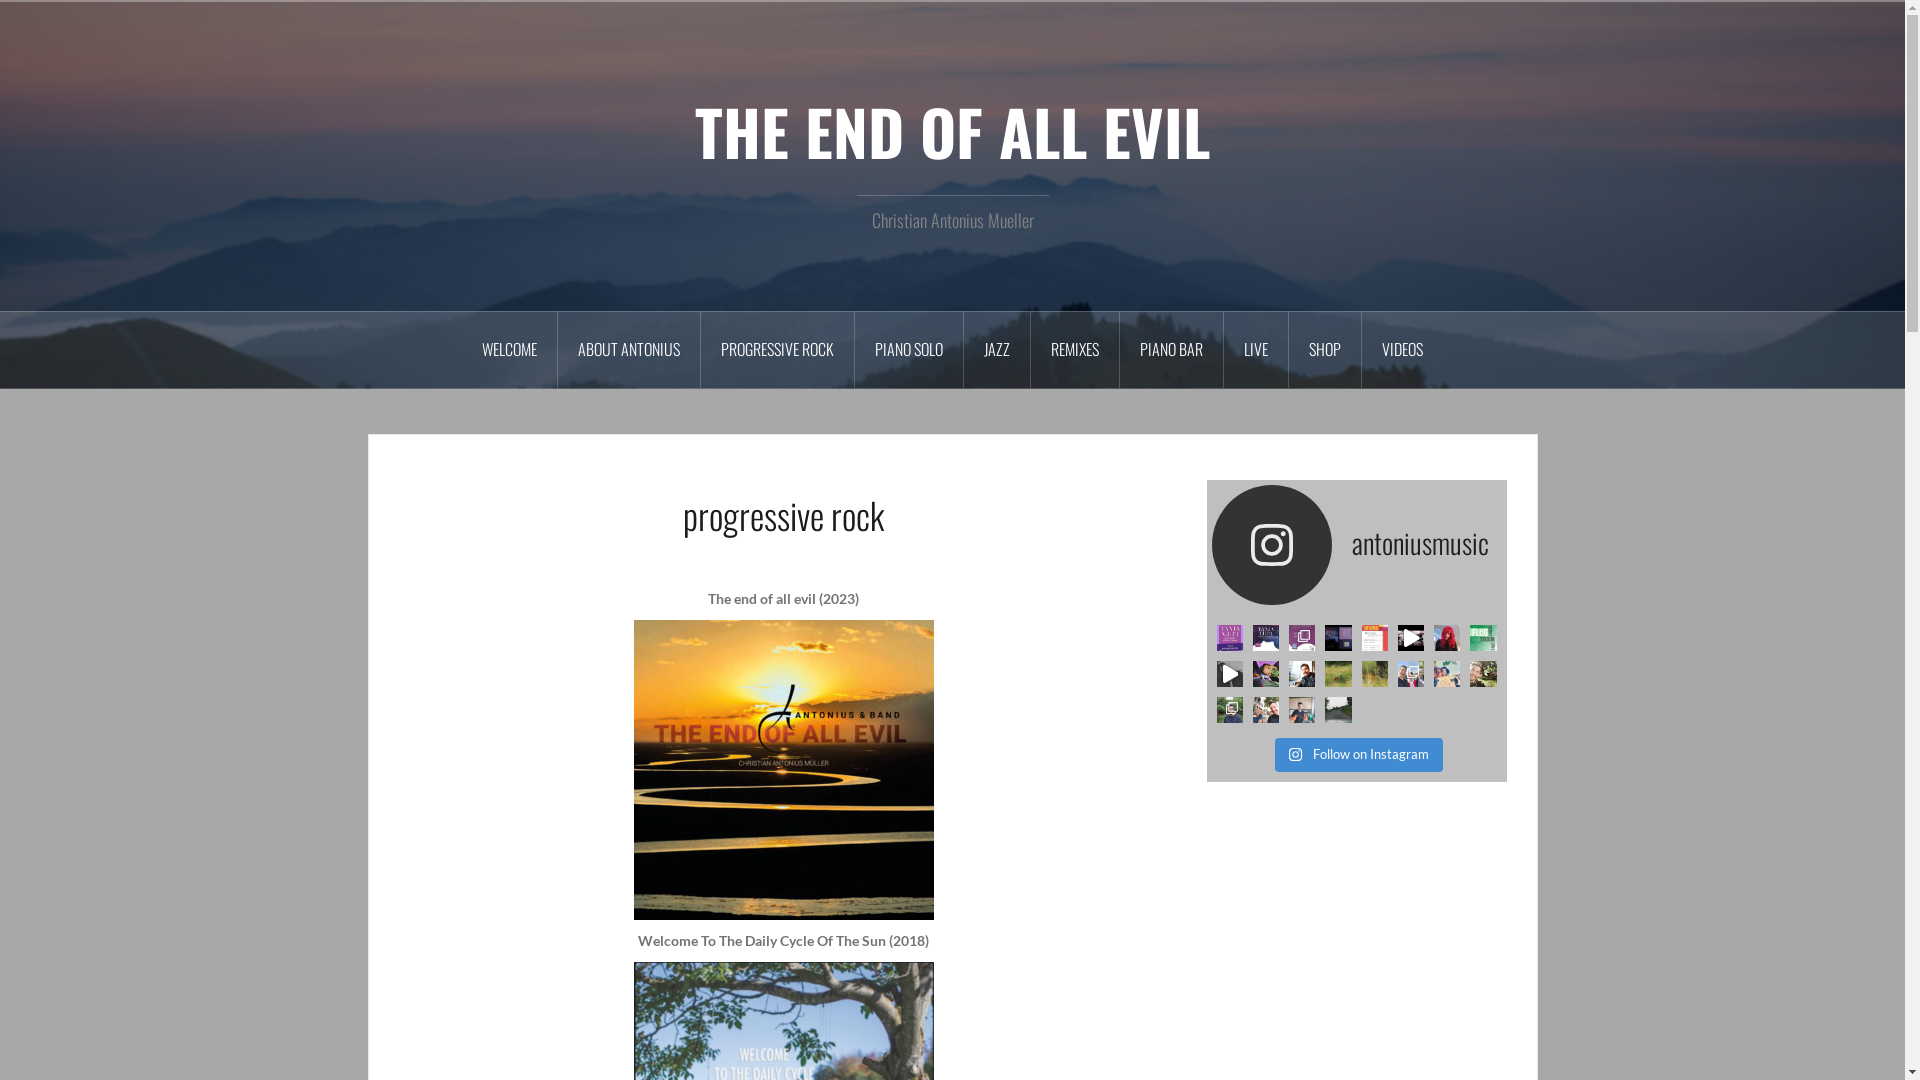 This screenshot has height=1080, width=1920. Describe the element at coordinates (1076, 350) in the screenshot. I see `REMIXES` at that location.